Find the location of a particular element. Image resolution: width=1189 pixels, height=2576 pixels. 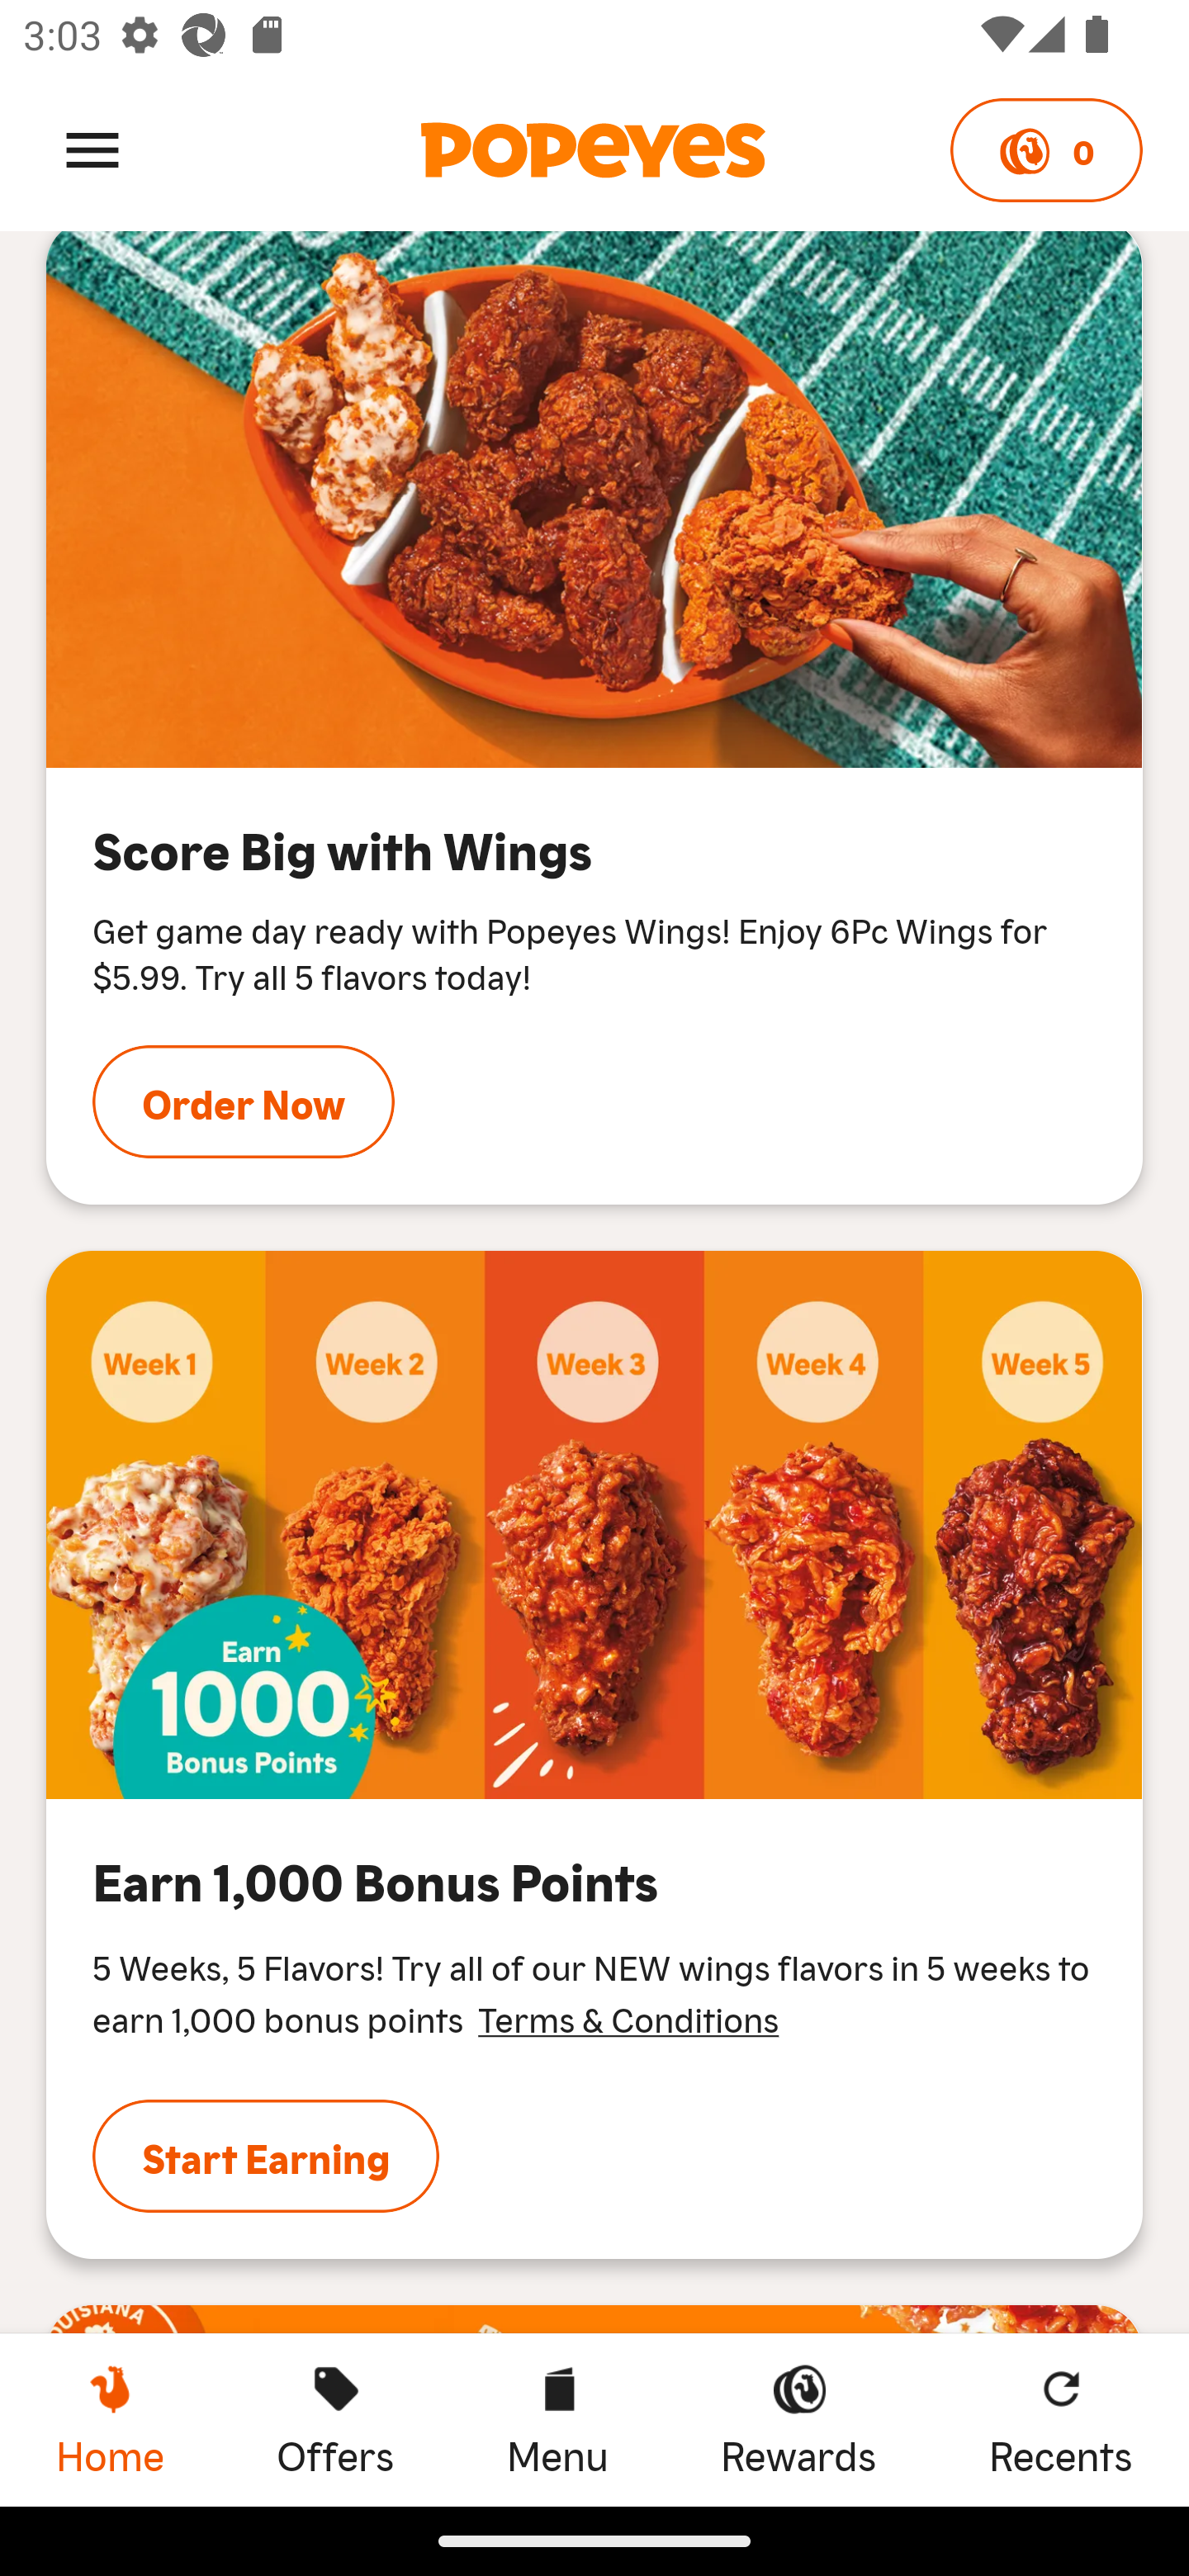

Offers Offers Offers is located at coordinates (335, 2419).